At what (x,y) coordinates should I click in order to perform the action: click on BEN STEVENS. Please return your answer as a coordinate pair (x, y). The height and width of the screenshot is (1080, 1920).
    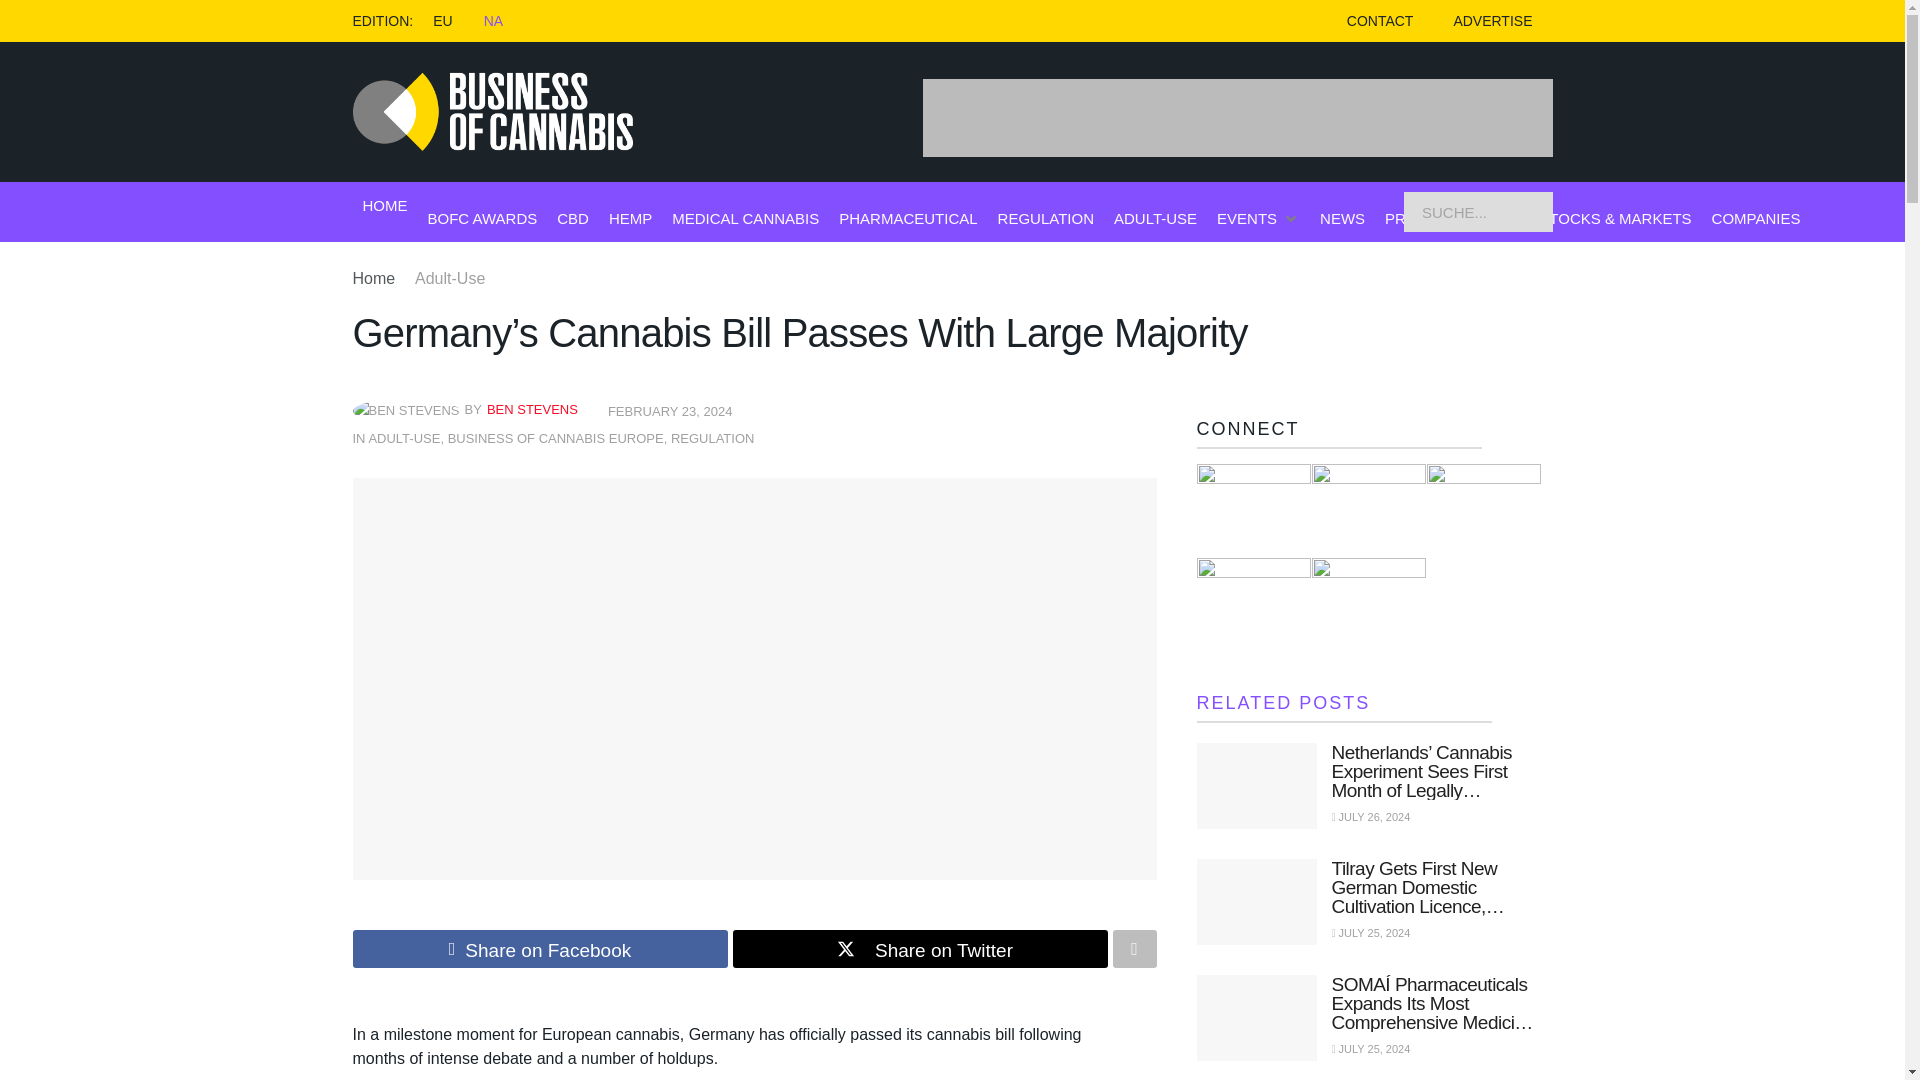
    Looking at the image, I should click on (532, 408).